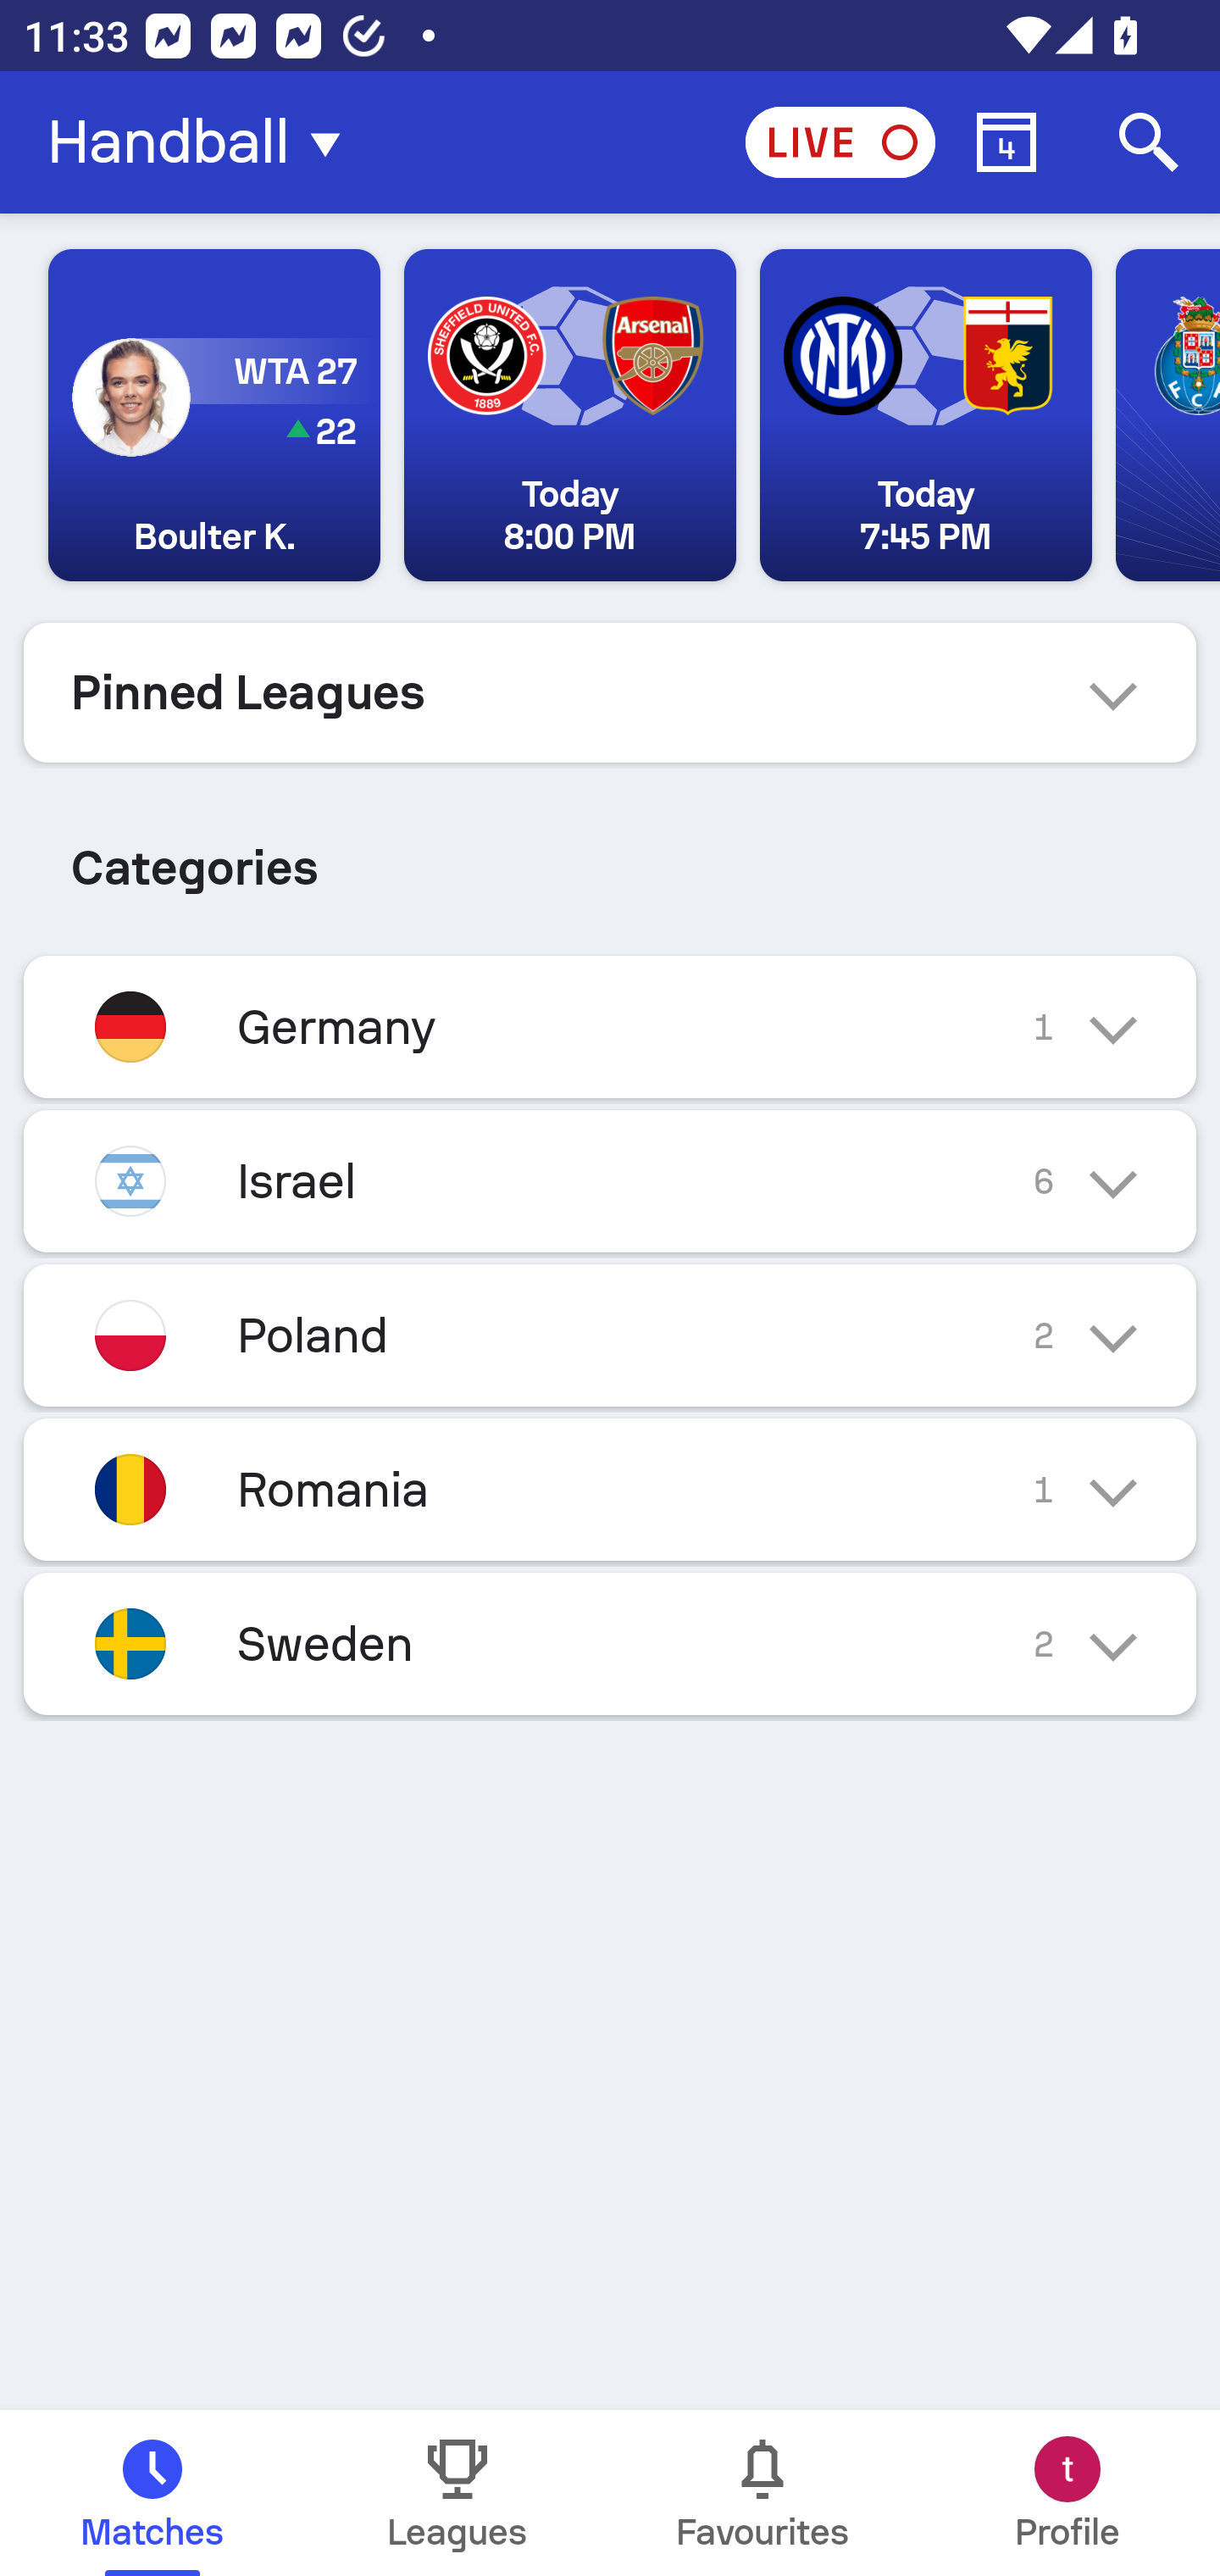  What do you see at coordinates (569, 415) in the screenshot?
I see `Today
8:00 PM` at bounding box center [569, 415].